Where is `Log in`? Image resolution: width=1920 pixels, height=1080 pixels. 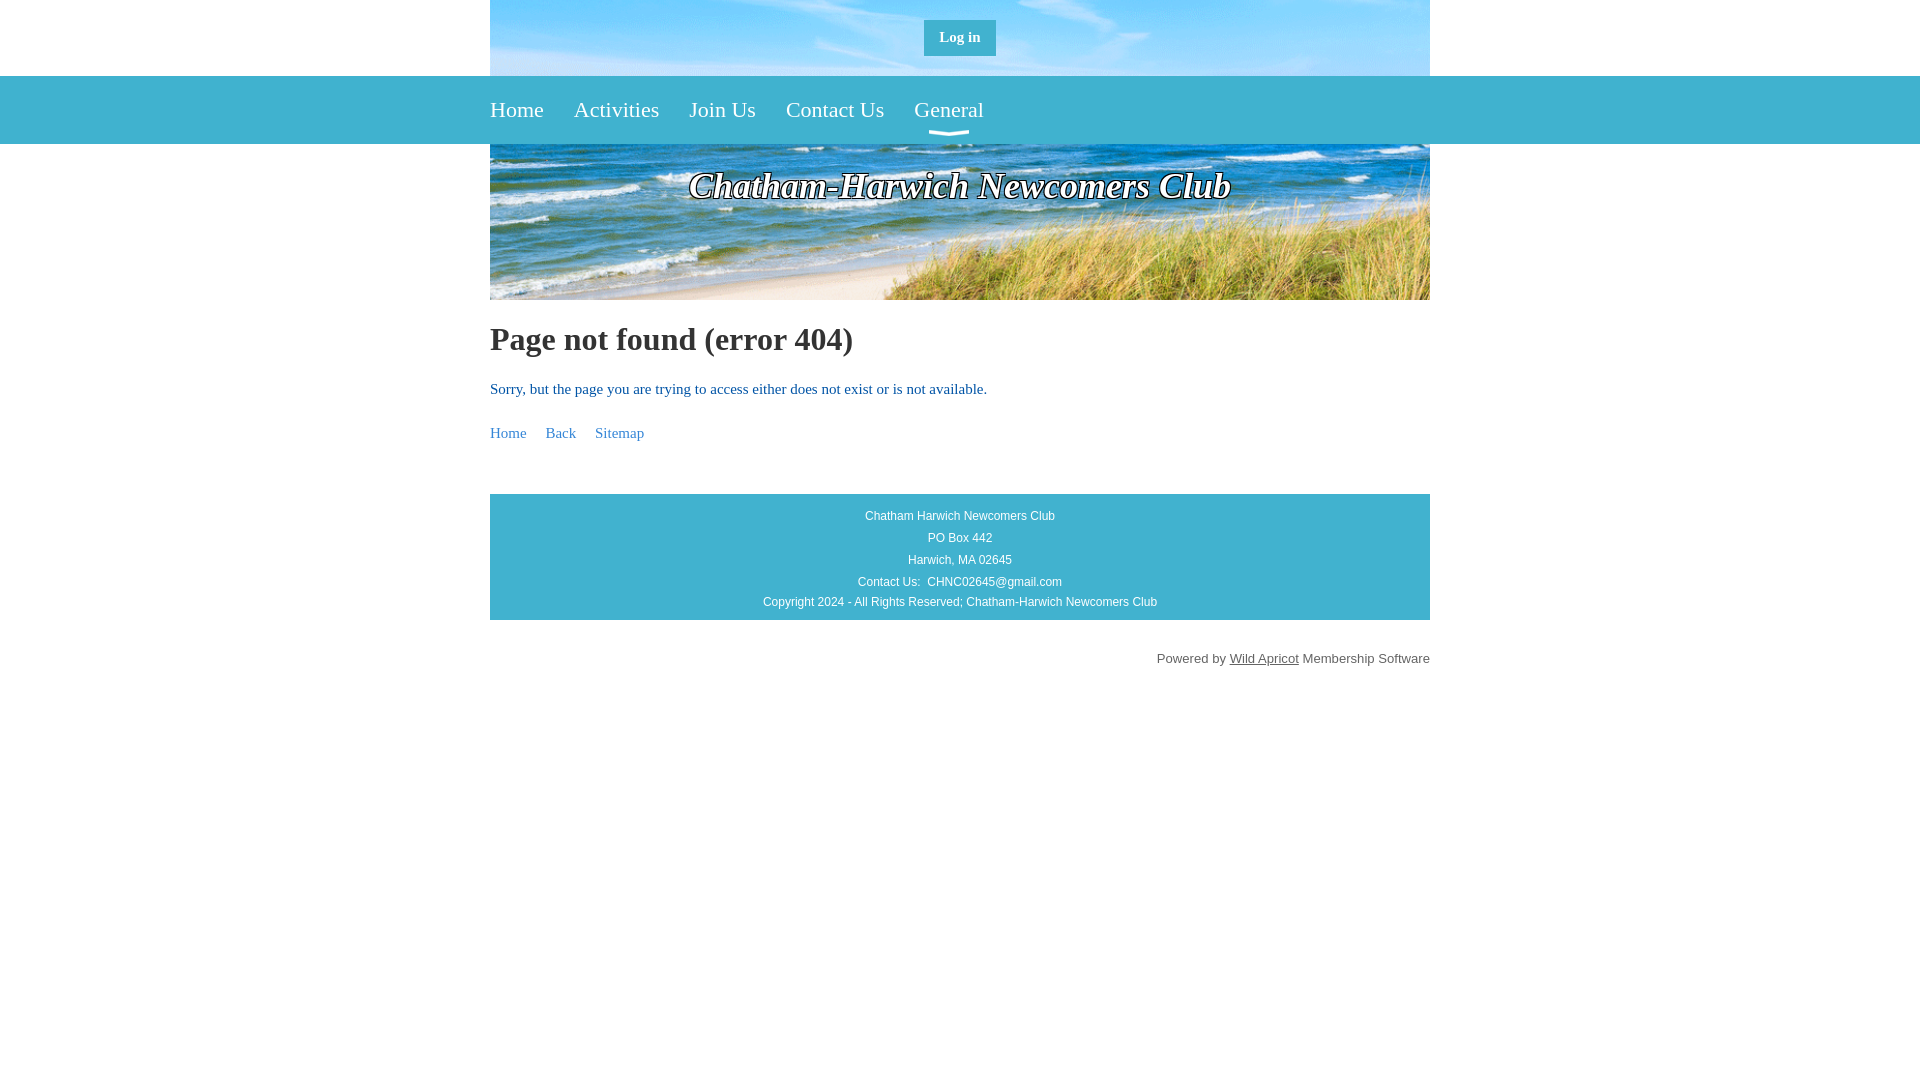
Log in is located at coordinates (958, 38).